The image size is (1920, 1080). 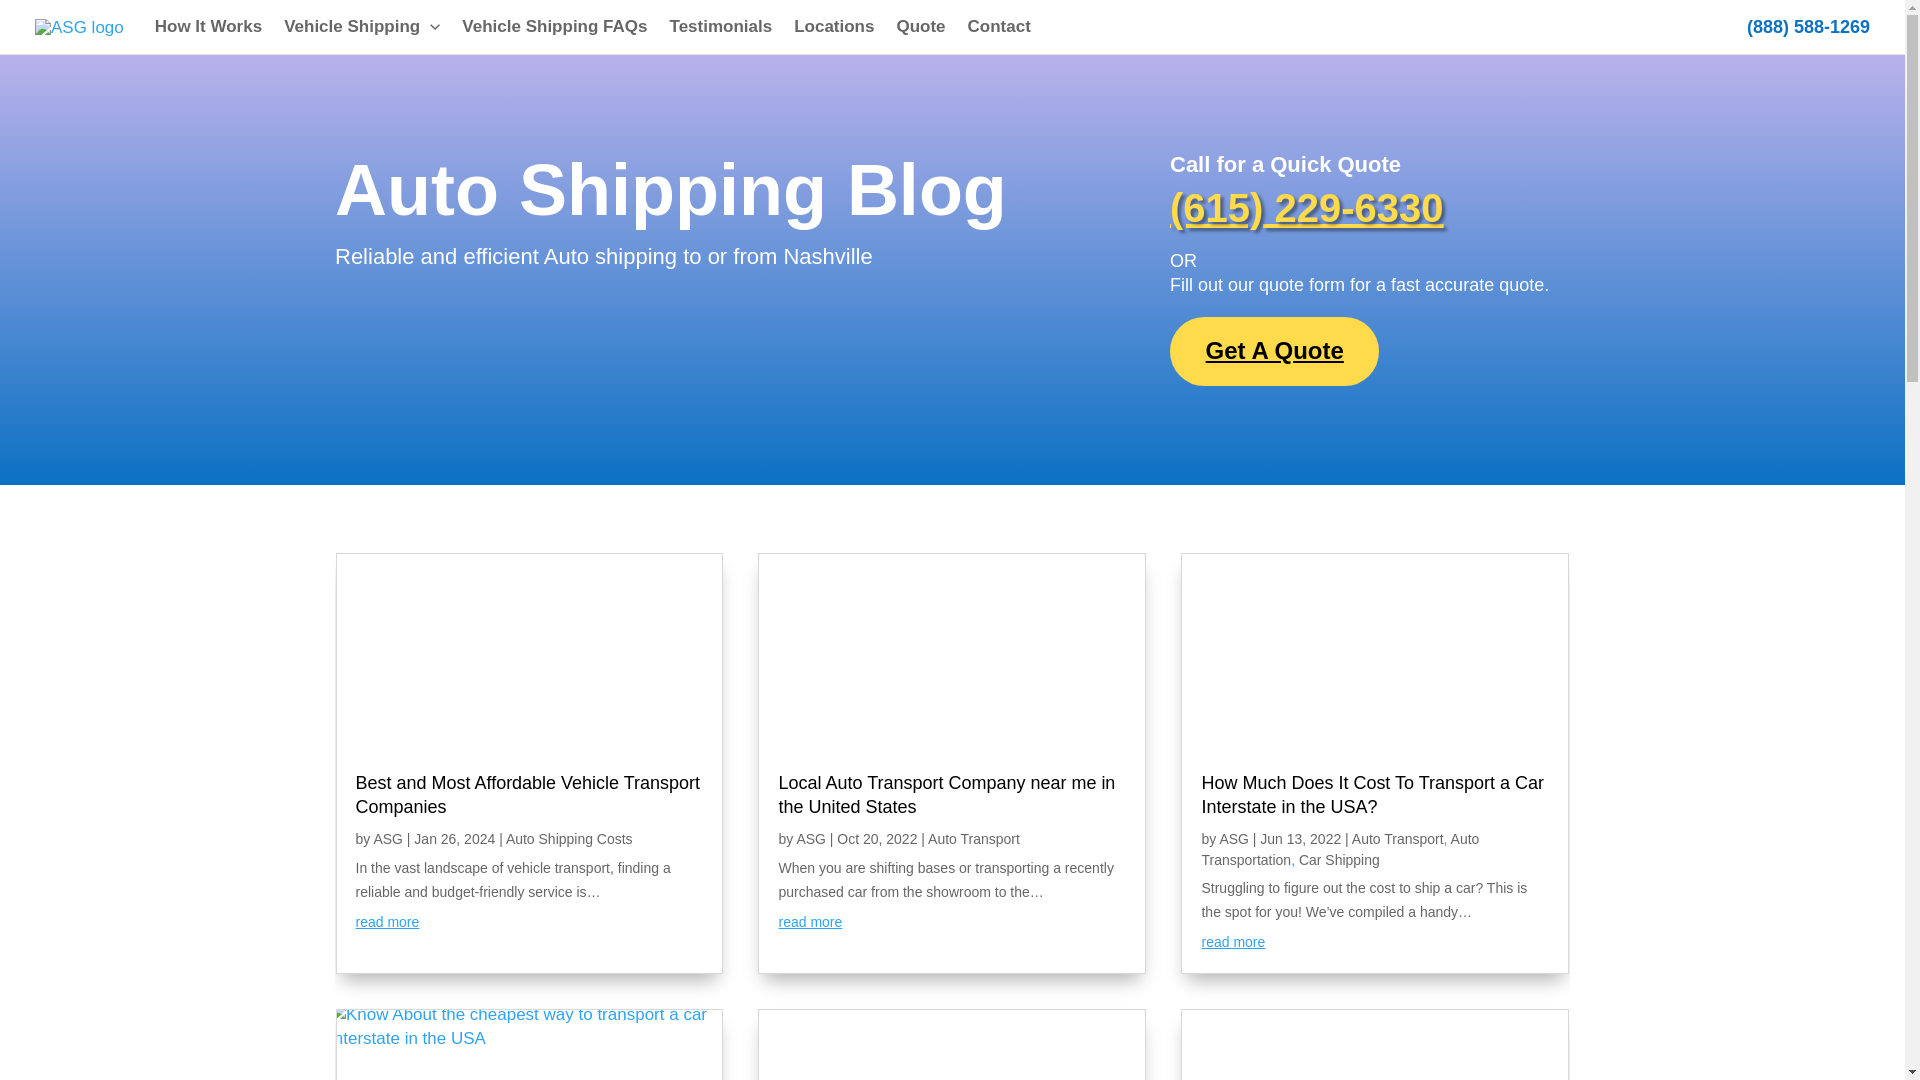 I want to click on How It Works, so click(x=208, y=26).